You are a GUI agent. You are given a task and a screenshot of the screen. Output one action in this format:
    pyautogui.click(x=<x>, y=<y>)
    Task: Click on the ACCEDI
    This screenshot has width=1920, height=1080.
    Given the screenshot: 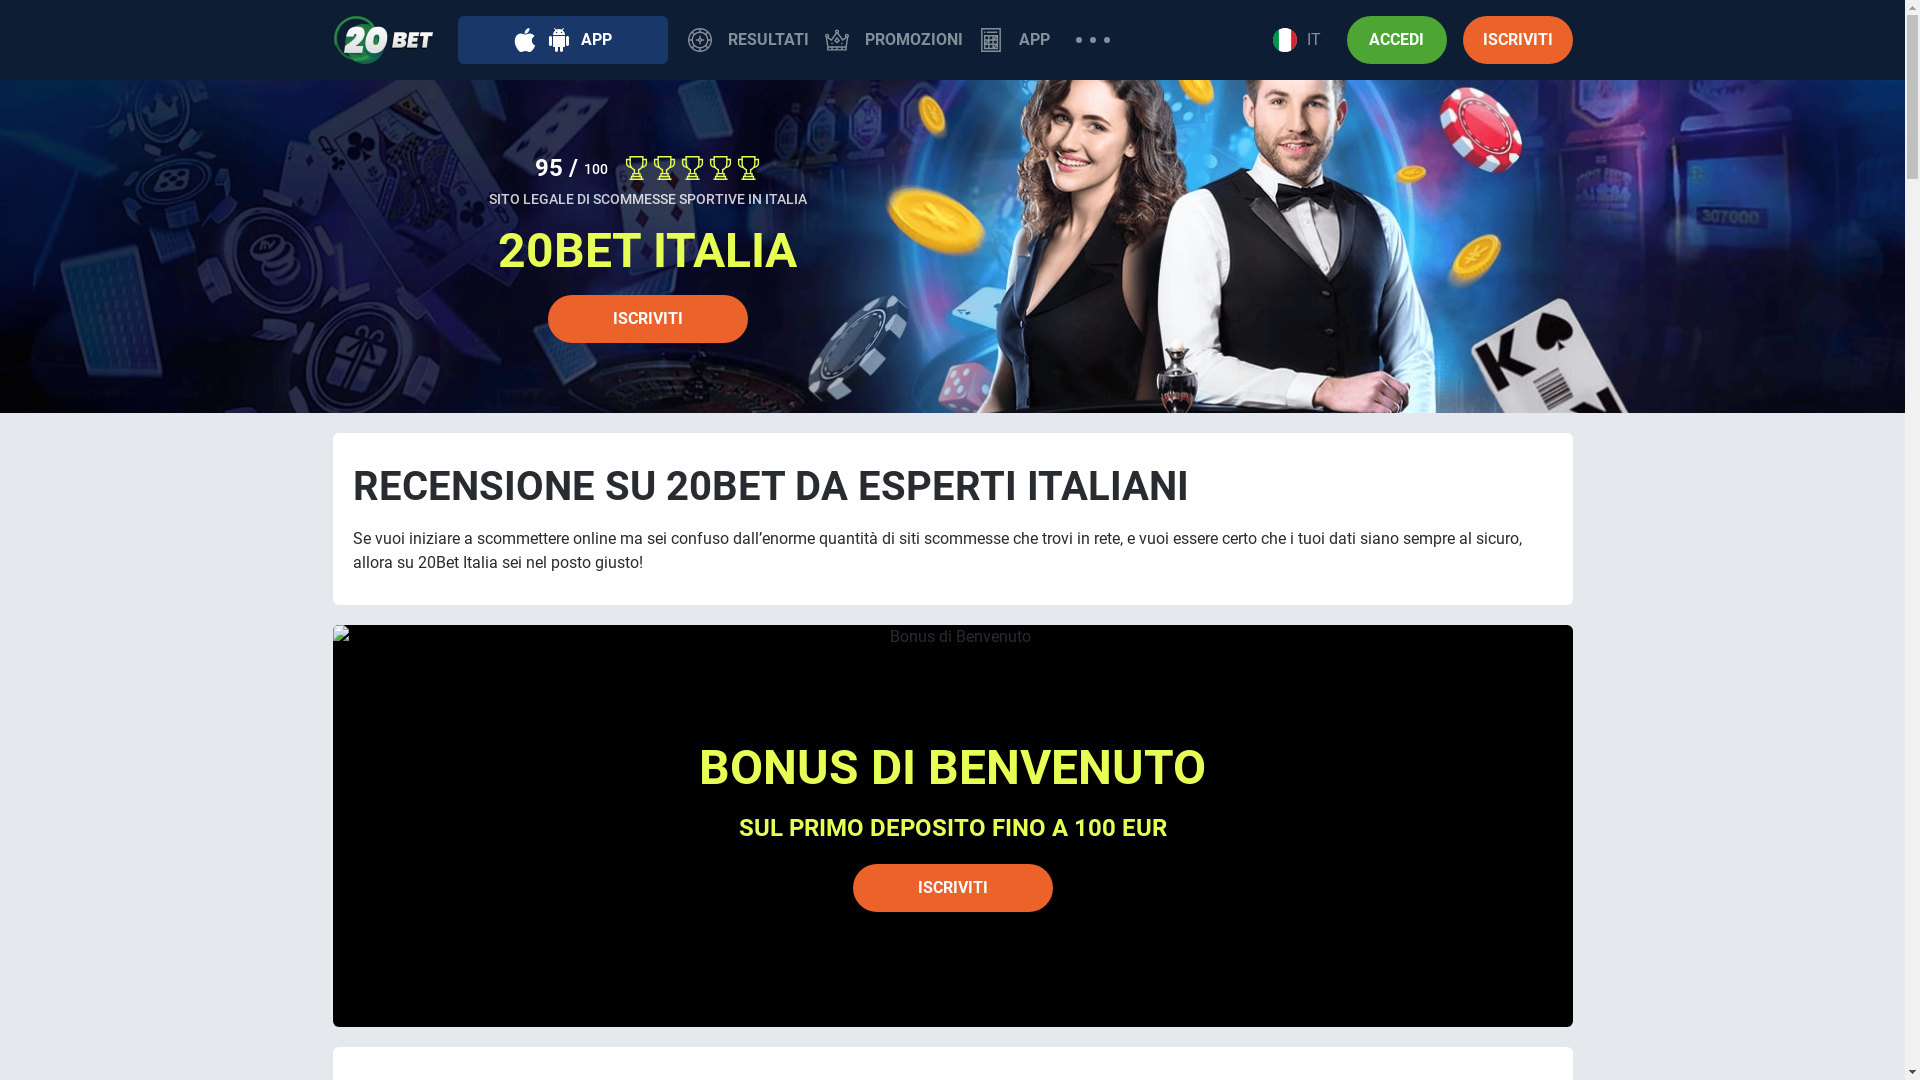 What is the action you would take?
    pyautogui.click(x=1396, y=40)
    